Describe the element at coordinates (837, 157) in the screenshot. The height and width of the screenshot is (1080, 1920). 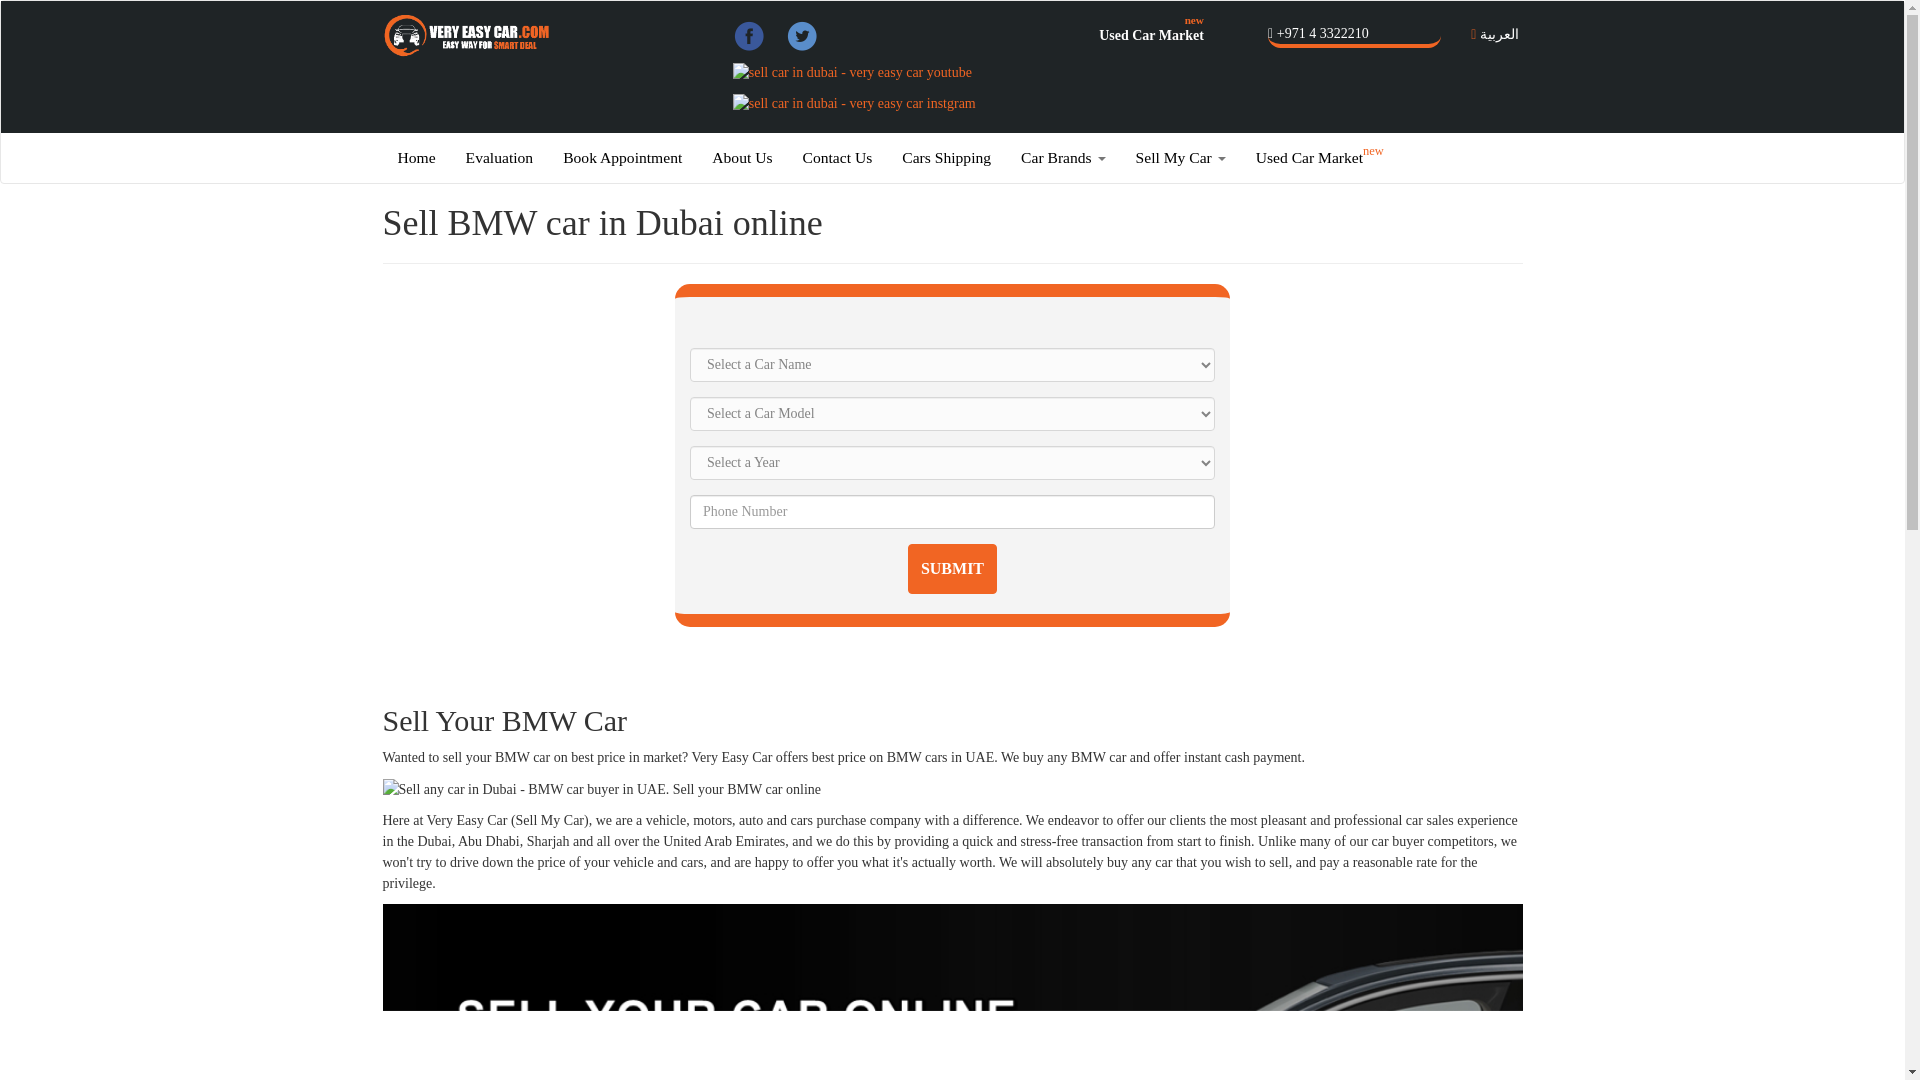
I see `Contact Us` at that location.